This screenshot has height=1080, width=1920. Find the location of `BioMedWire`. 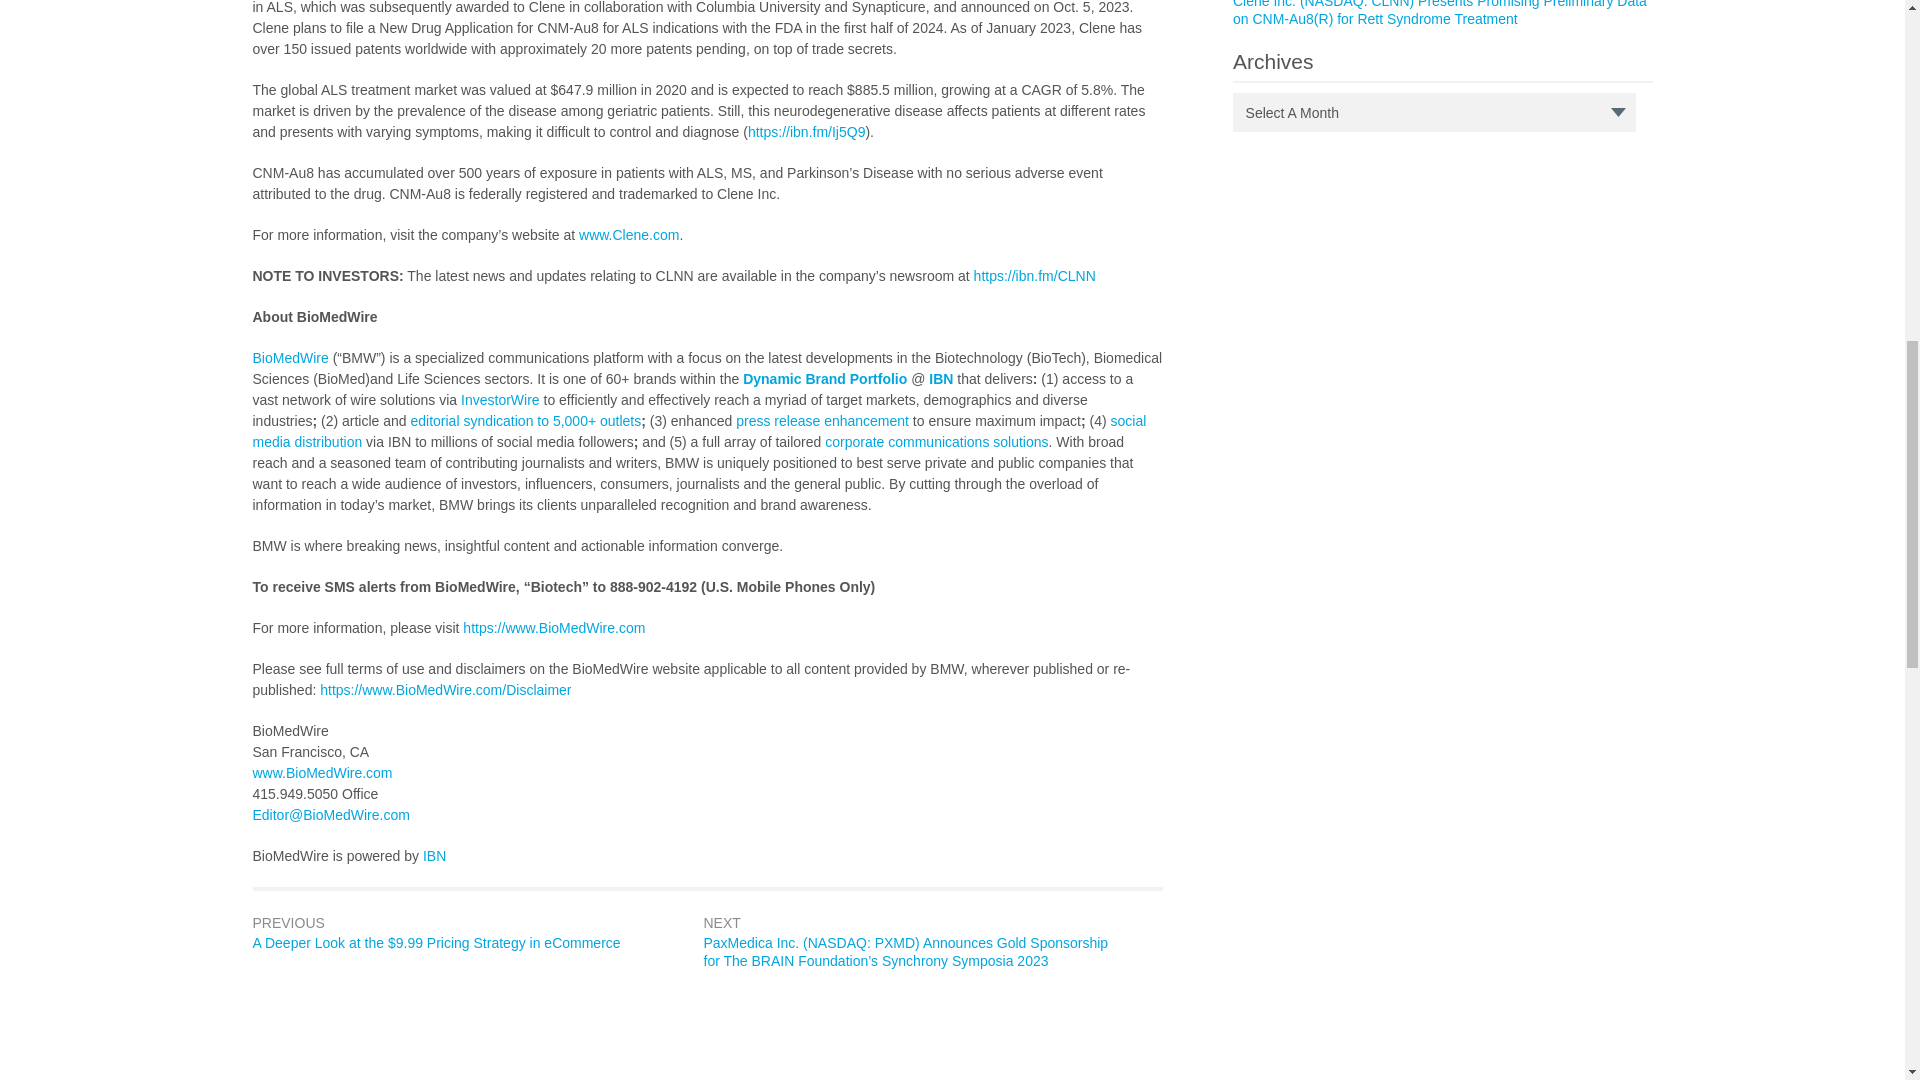

BioMedWire is located at coordinates (290, 358).